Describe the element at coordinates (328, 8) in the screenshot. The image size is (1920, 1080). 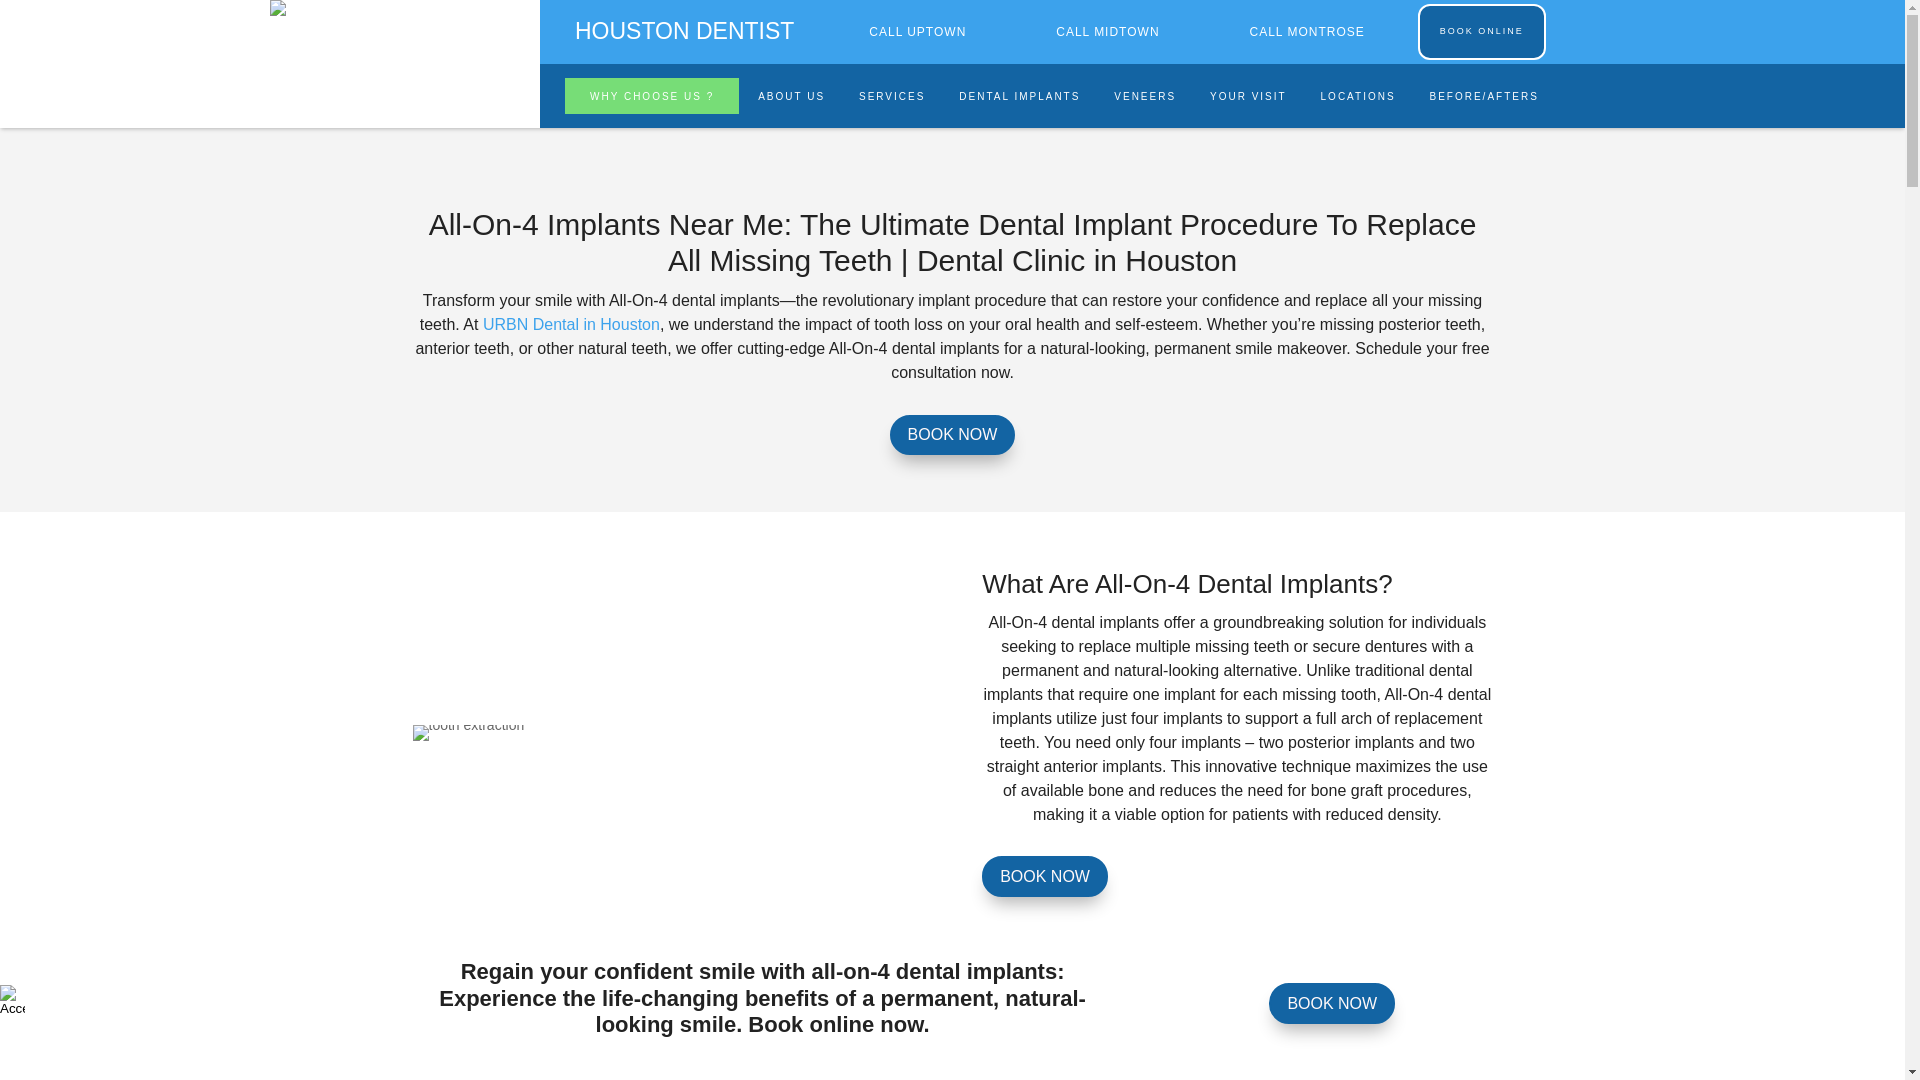
I see `urban-dental-log-and-google-review-updated` at that location.